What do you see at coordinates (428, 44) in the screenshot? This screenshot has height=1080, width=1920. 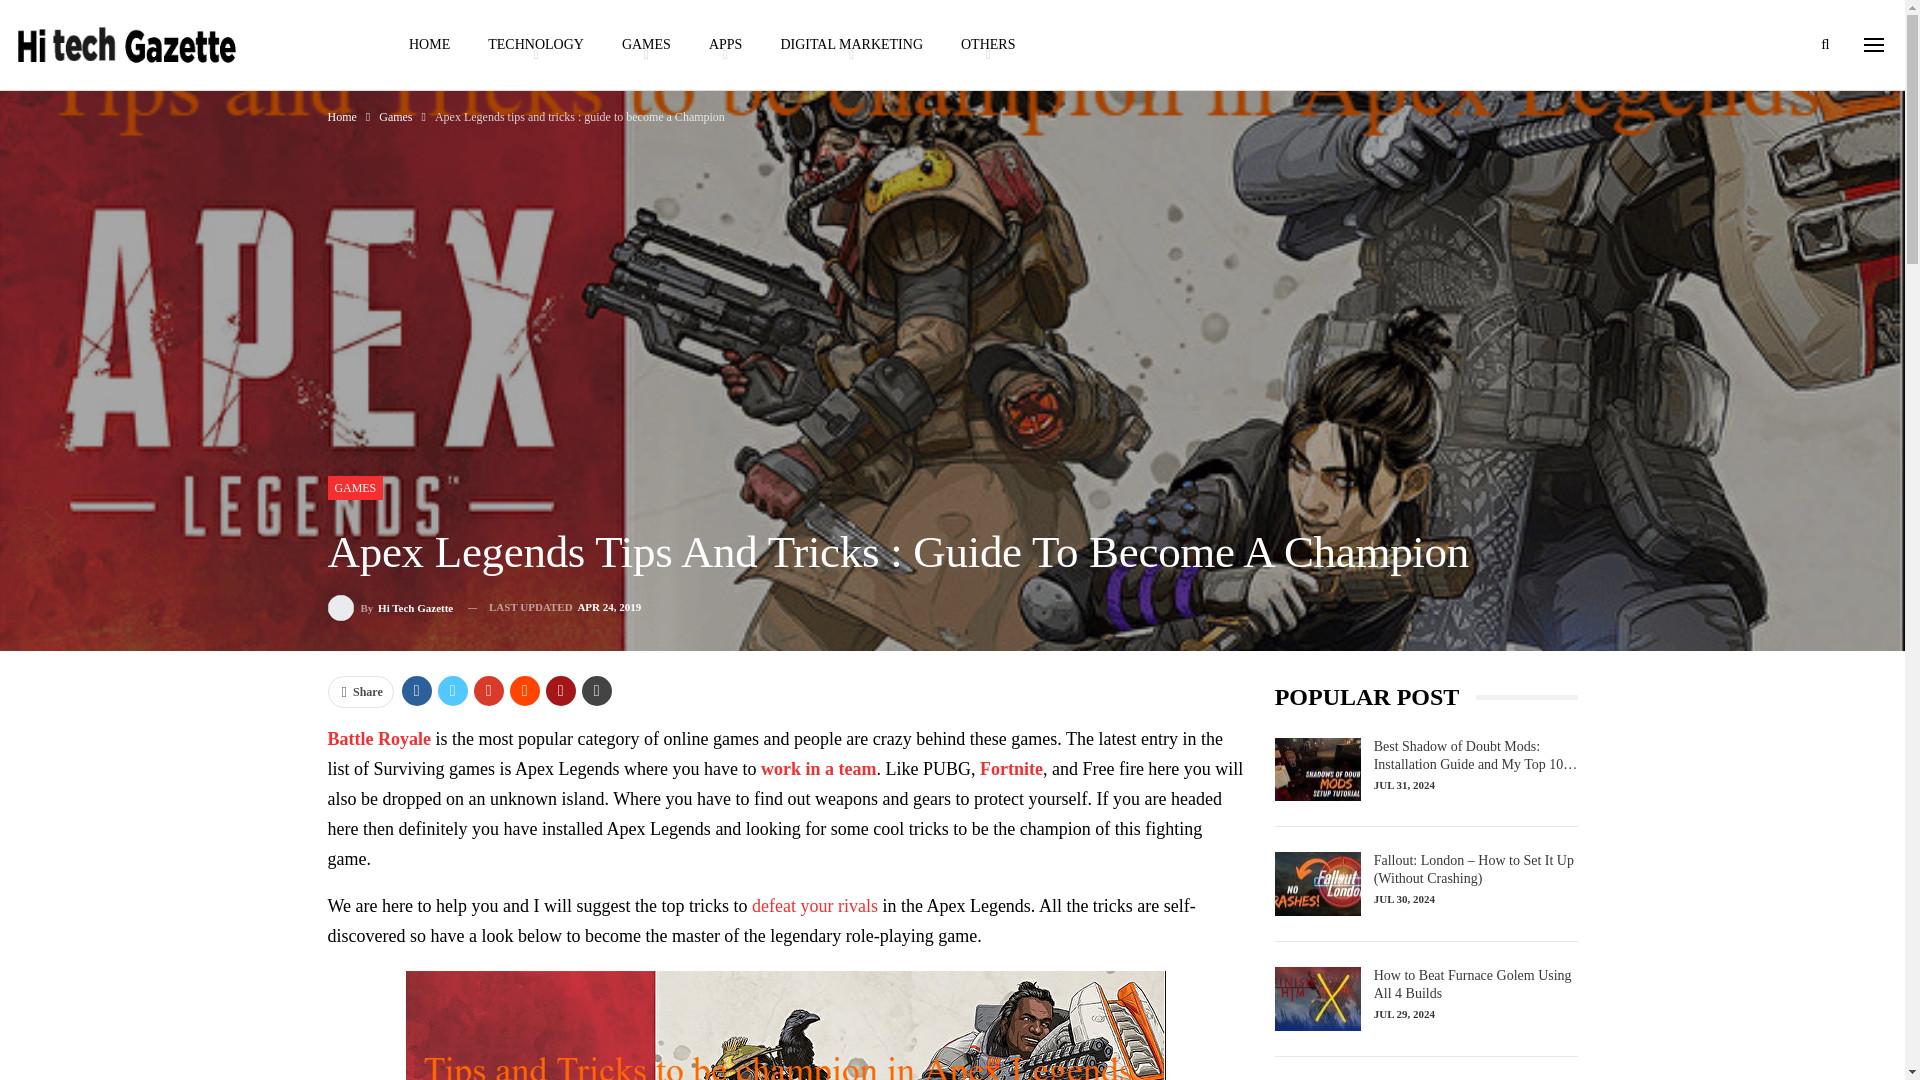 I see `HOME` at bounding box center [428, 44].